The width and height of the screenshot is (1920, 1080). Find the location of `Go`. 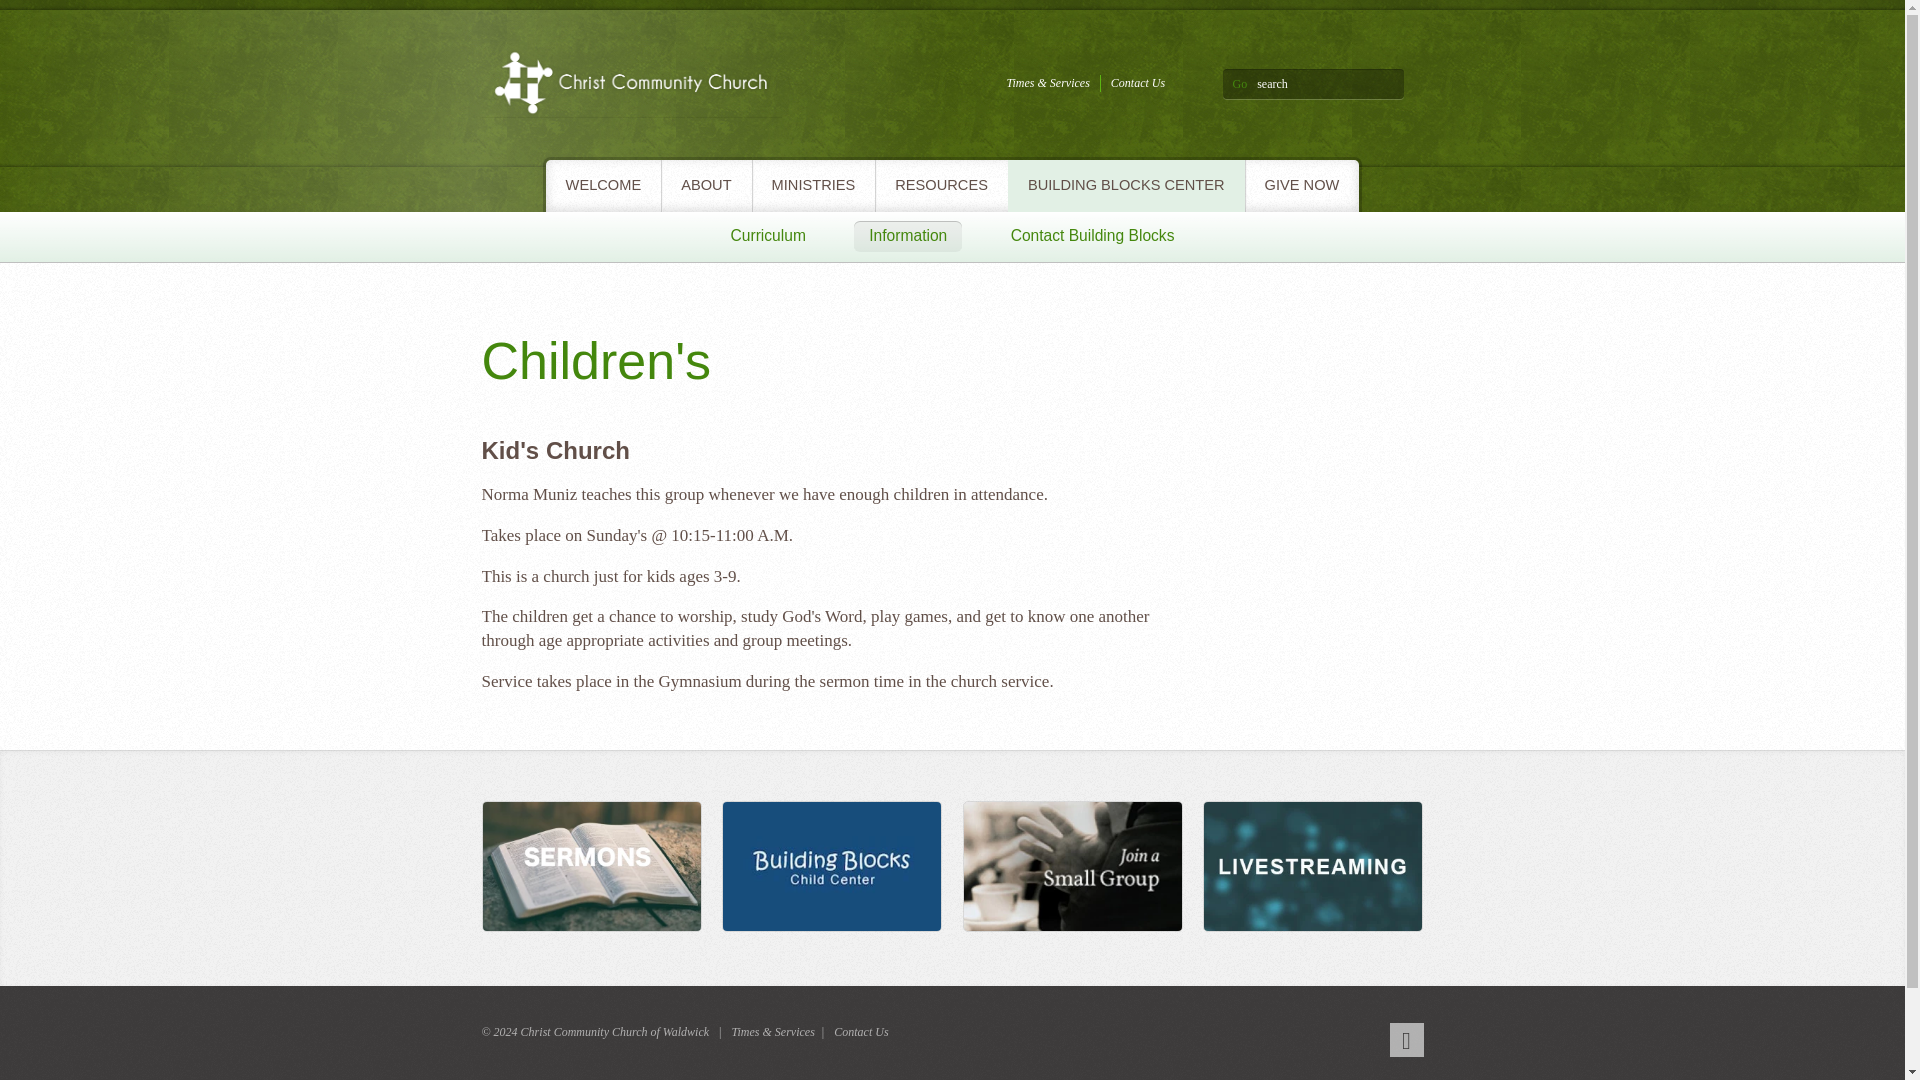

Go is located at coordinates (1239, 83).